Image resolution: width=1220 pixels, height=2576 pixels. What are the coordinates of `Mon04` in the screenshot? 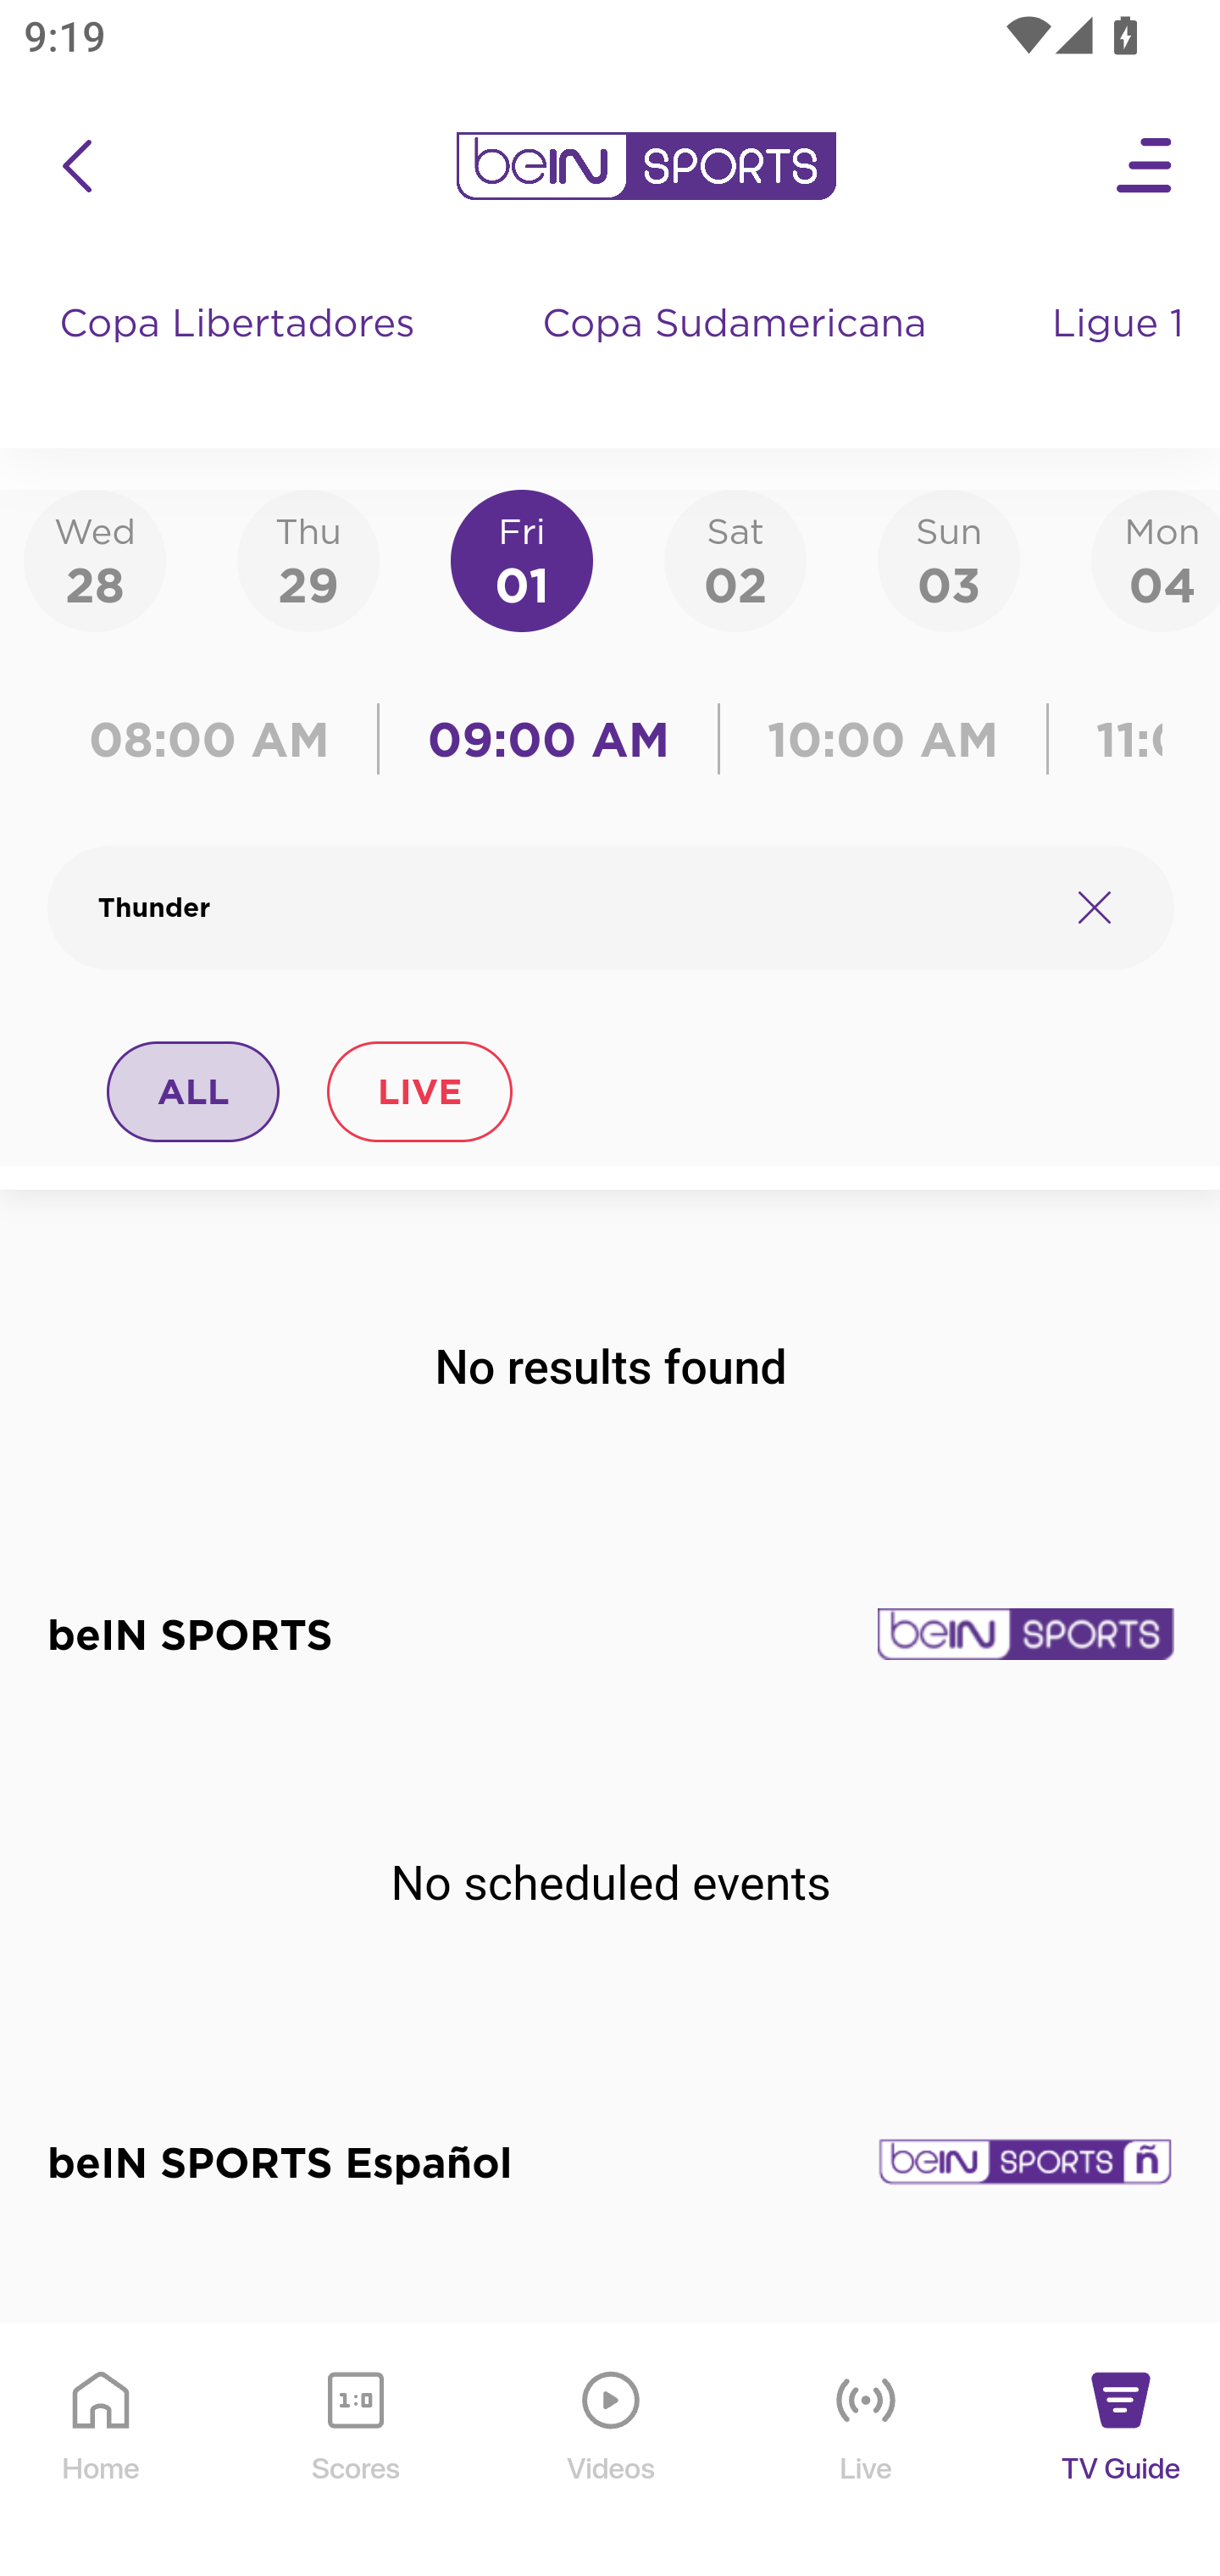 It's located at (1156, 559).